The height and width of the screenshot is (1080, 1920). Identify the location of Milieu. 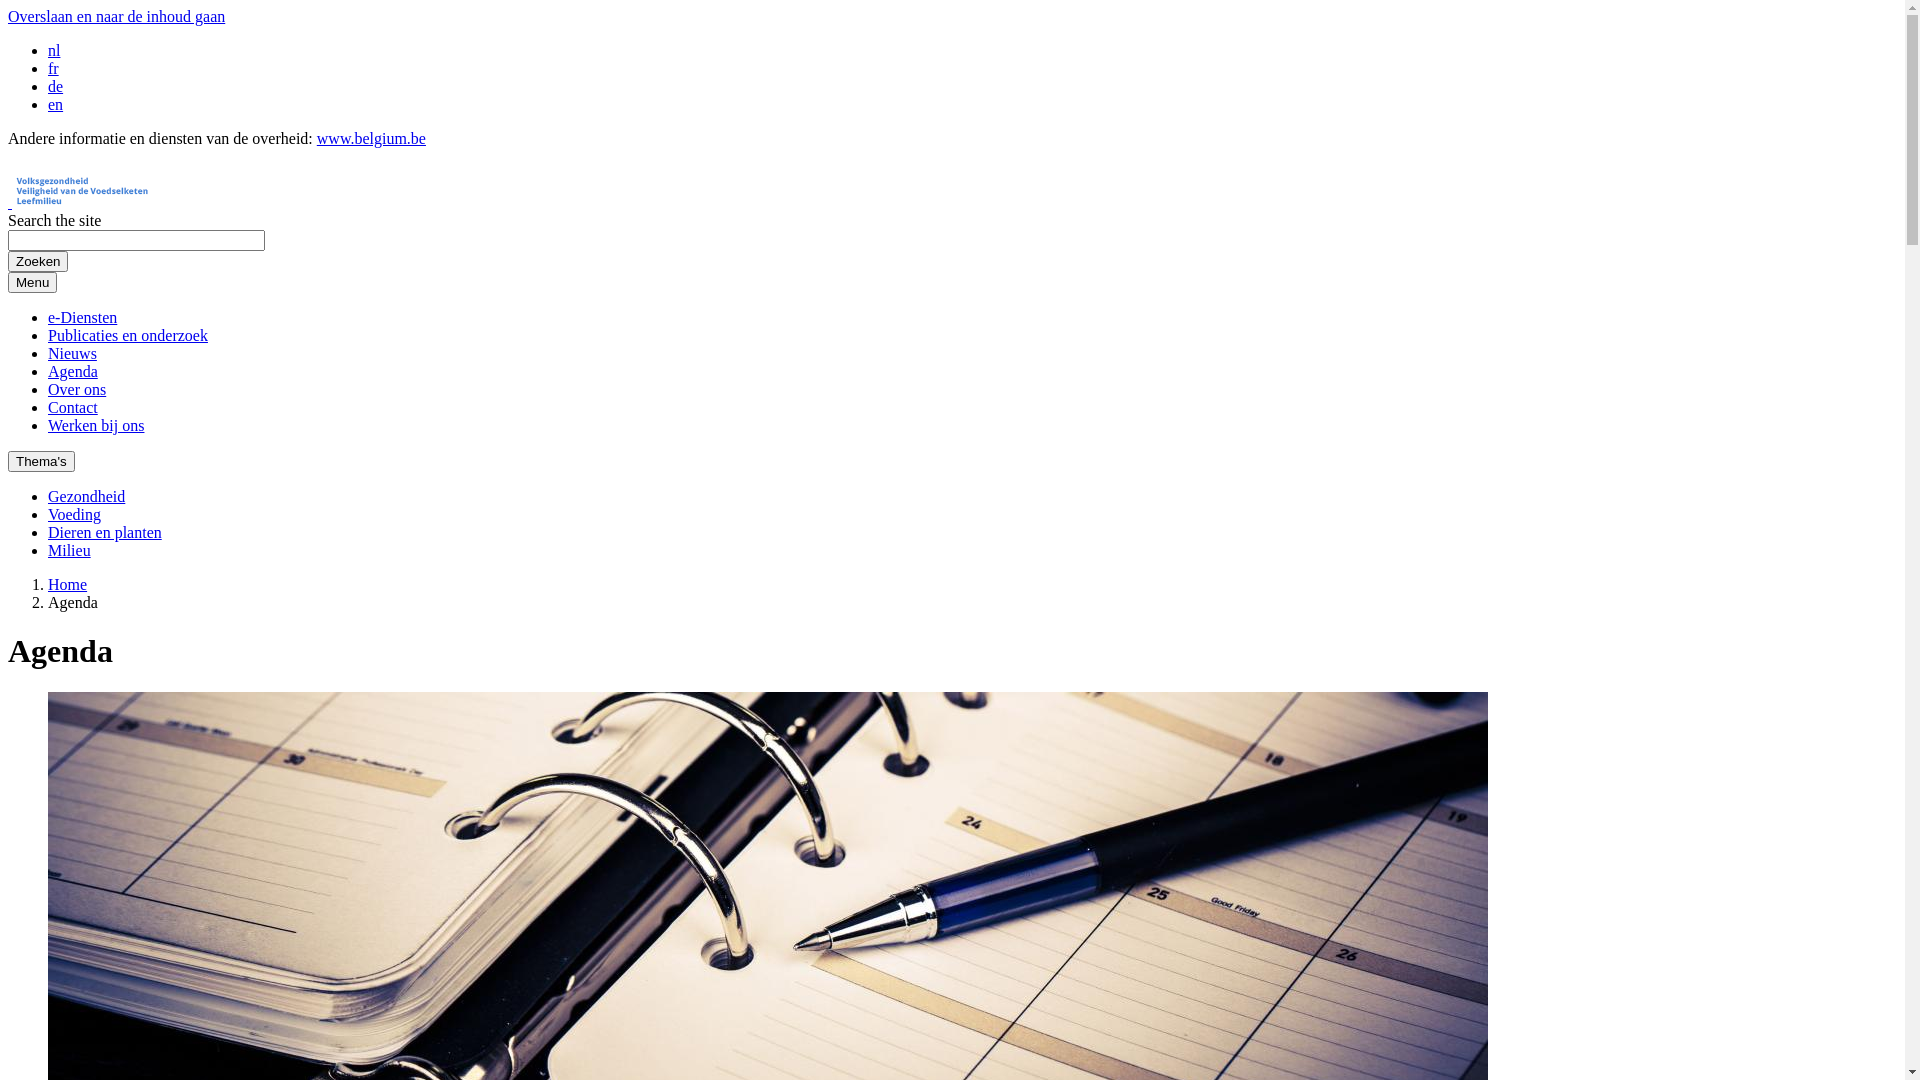
(70, 550).